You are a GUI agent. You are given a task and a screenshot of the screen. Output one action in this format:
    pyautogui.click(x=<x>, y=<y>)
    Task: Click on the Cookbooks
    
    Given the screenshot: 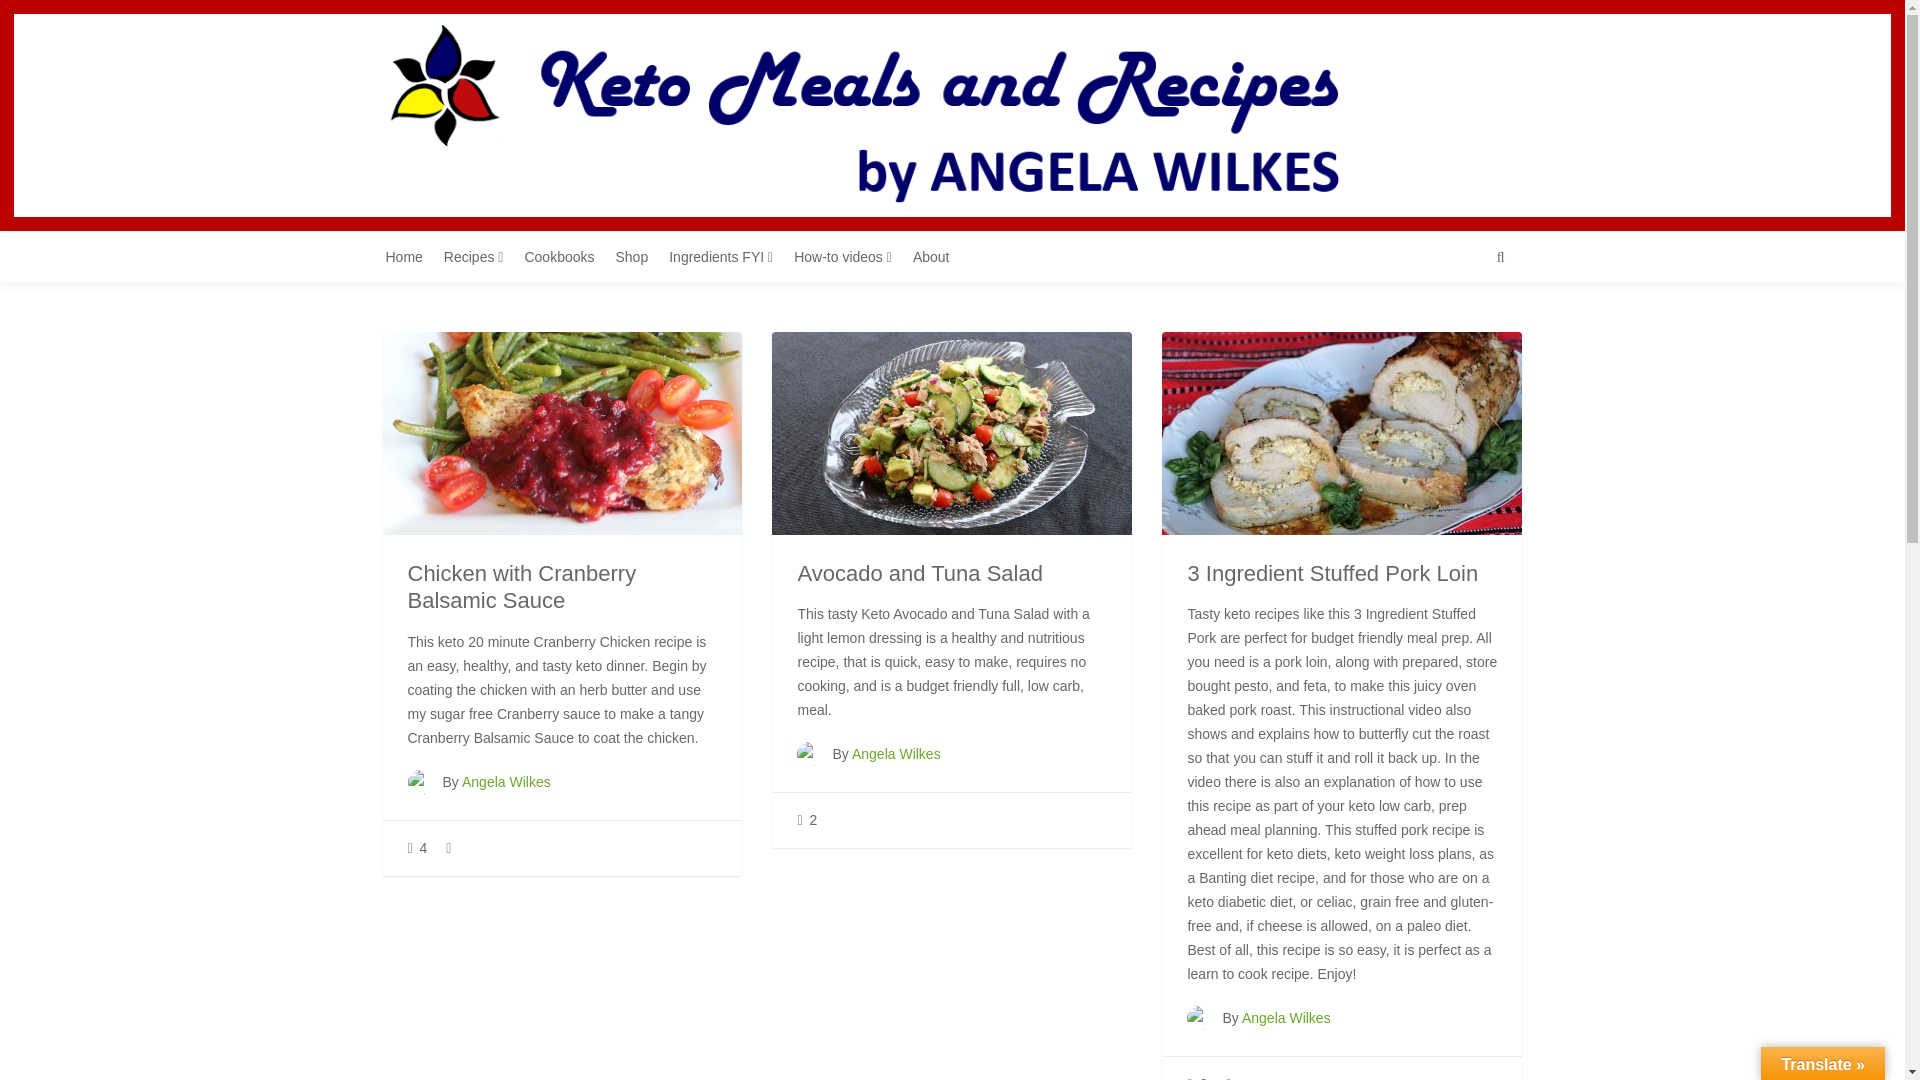 What is the action you would take?
    pyautogui.click(x=566, y=256)
    